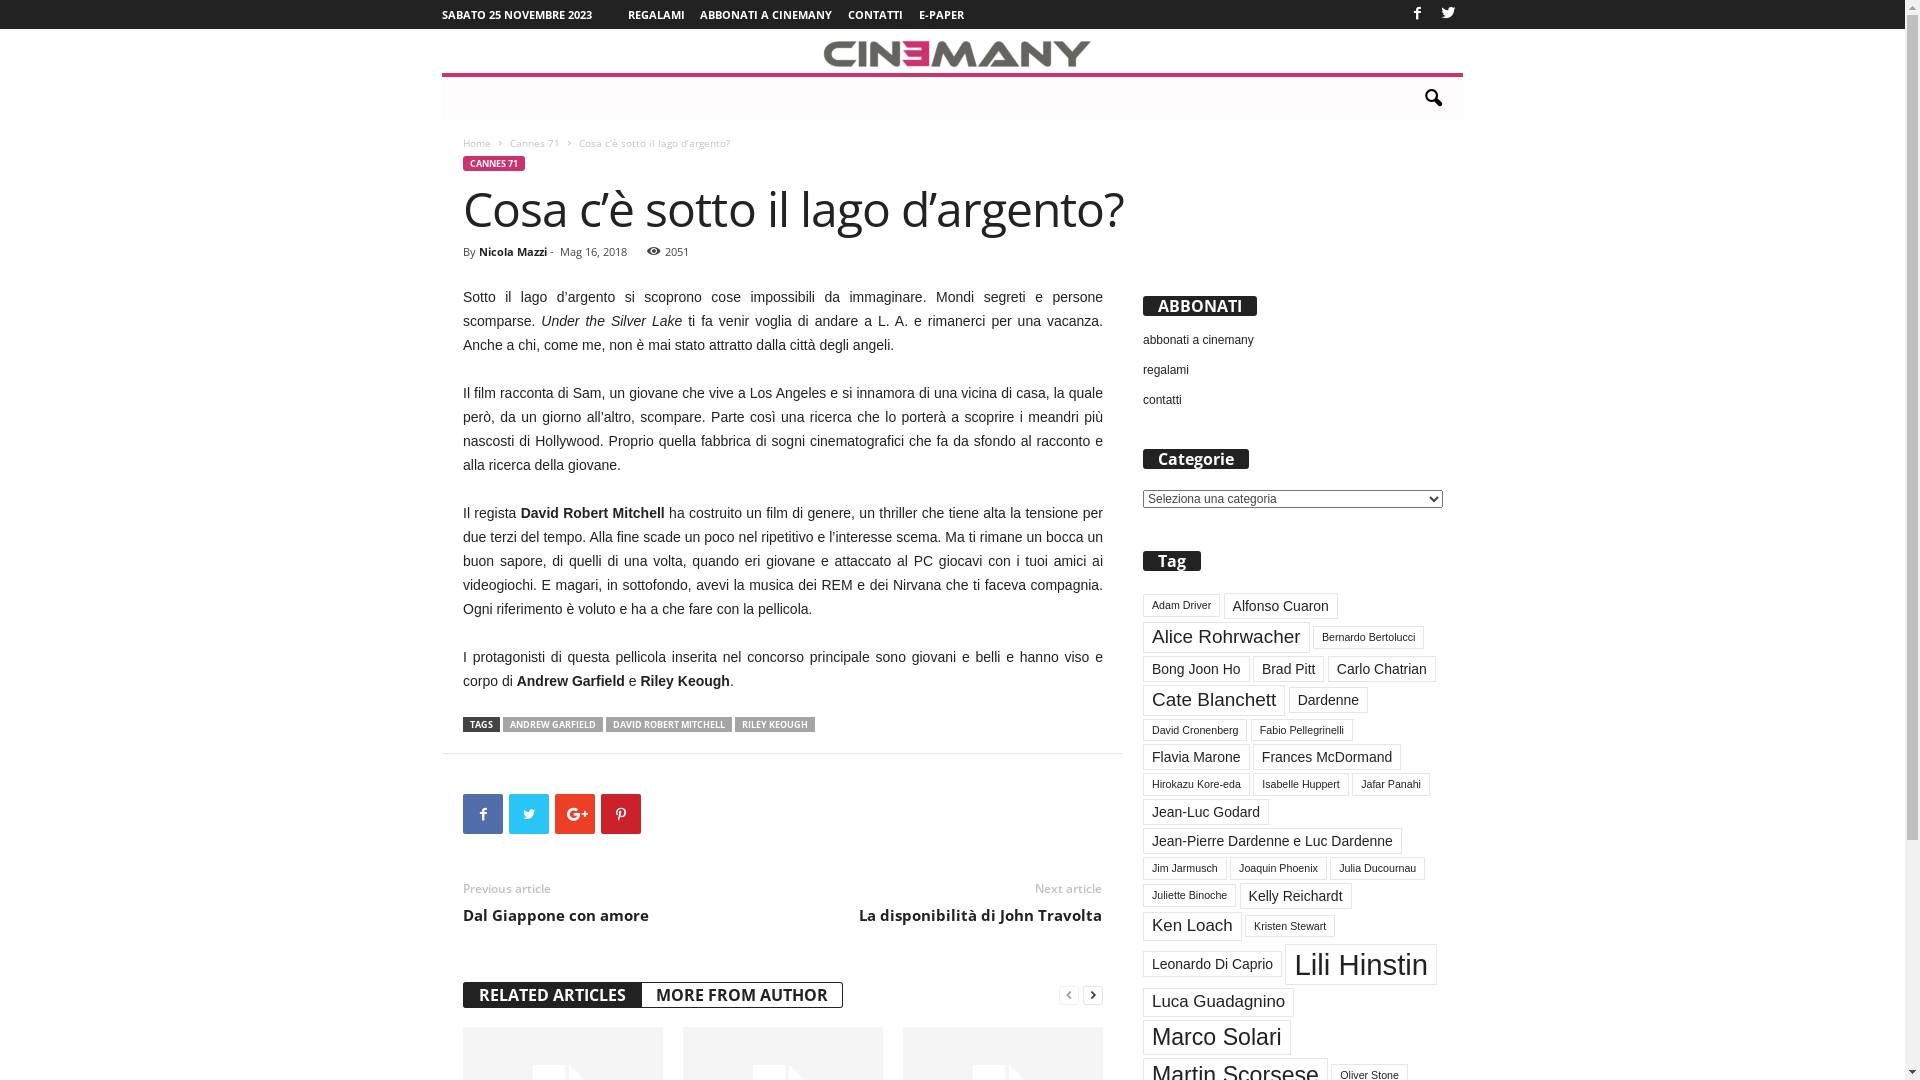  What do you see at coordinates (1212, 964) in the screenshot?
I see `Leonardo Di Caprio` at bounding box center [1212, 964].